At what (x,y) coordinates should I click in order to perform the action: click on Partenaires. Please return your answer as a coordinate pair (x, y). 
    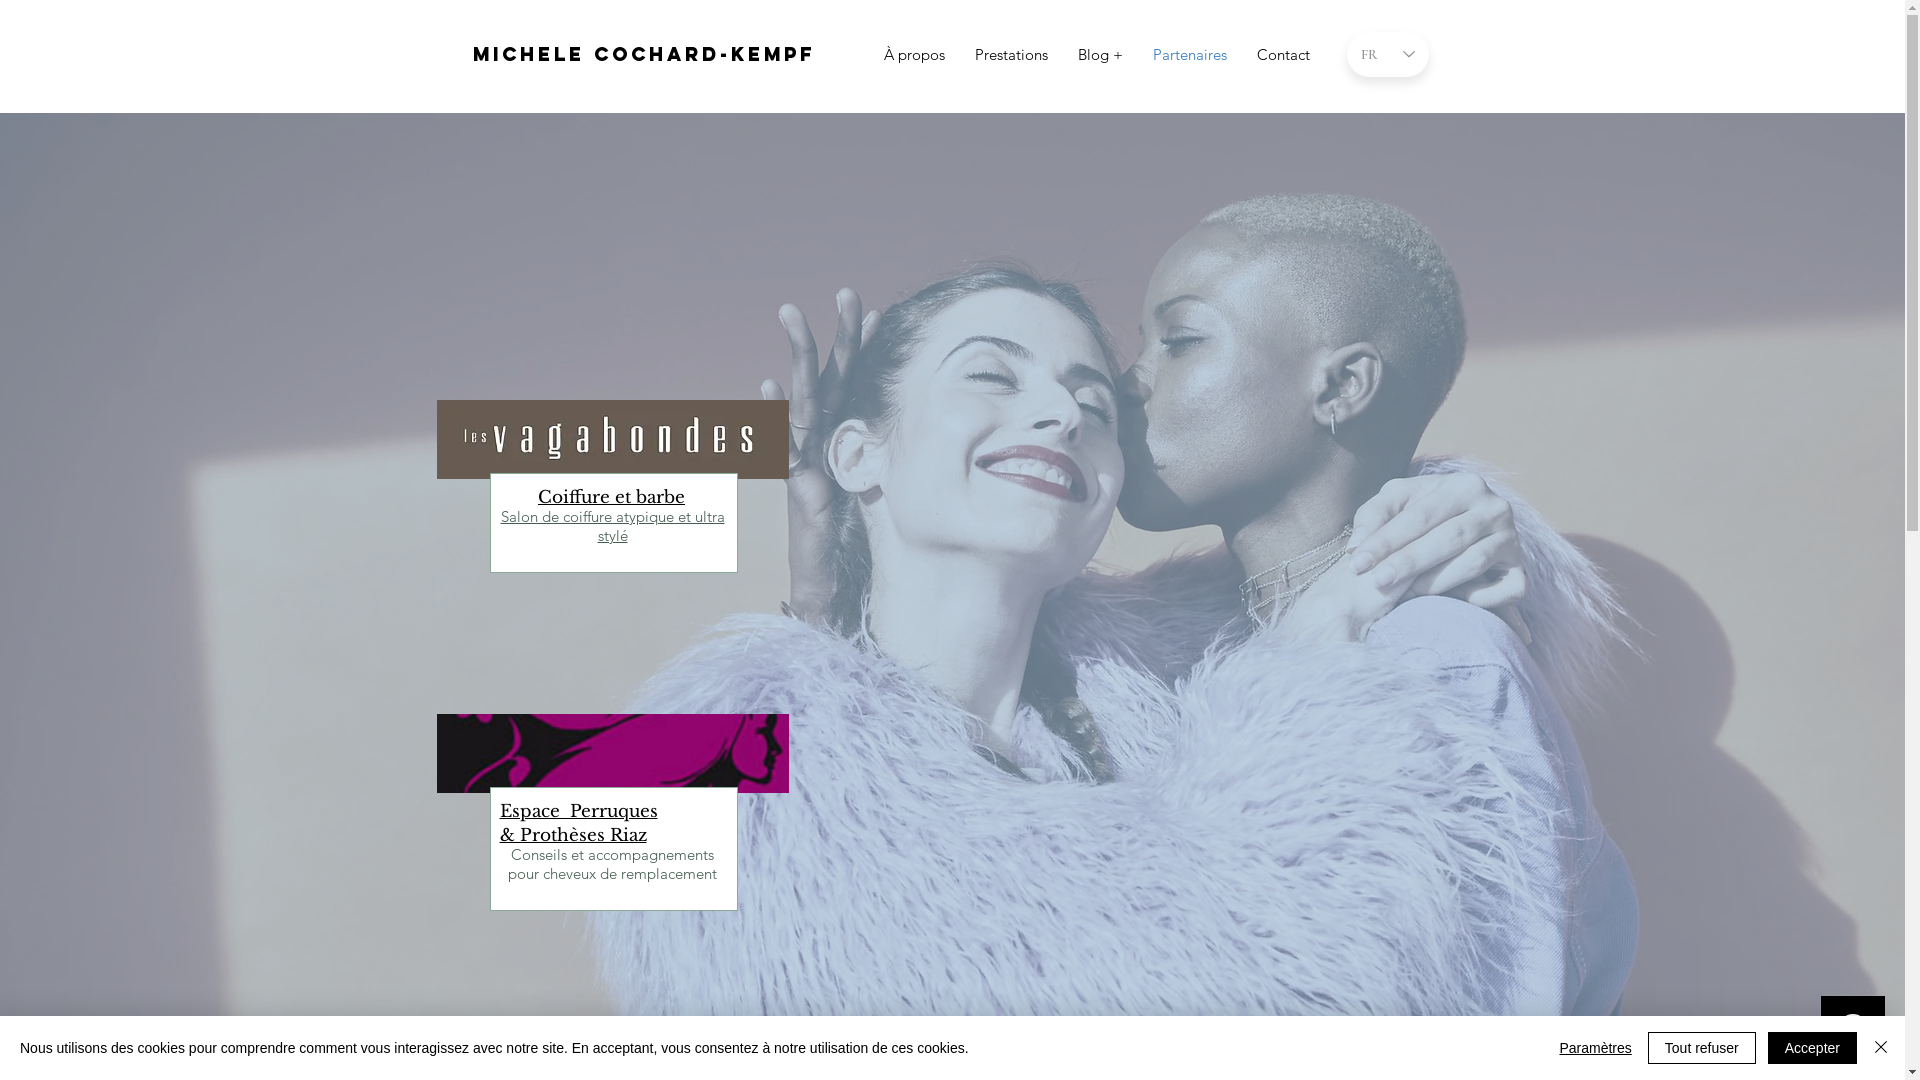
    Looking at the image, I should click on (1190, 55).